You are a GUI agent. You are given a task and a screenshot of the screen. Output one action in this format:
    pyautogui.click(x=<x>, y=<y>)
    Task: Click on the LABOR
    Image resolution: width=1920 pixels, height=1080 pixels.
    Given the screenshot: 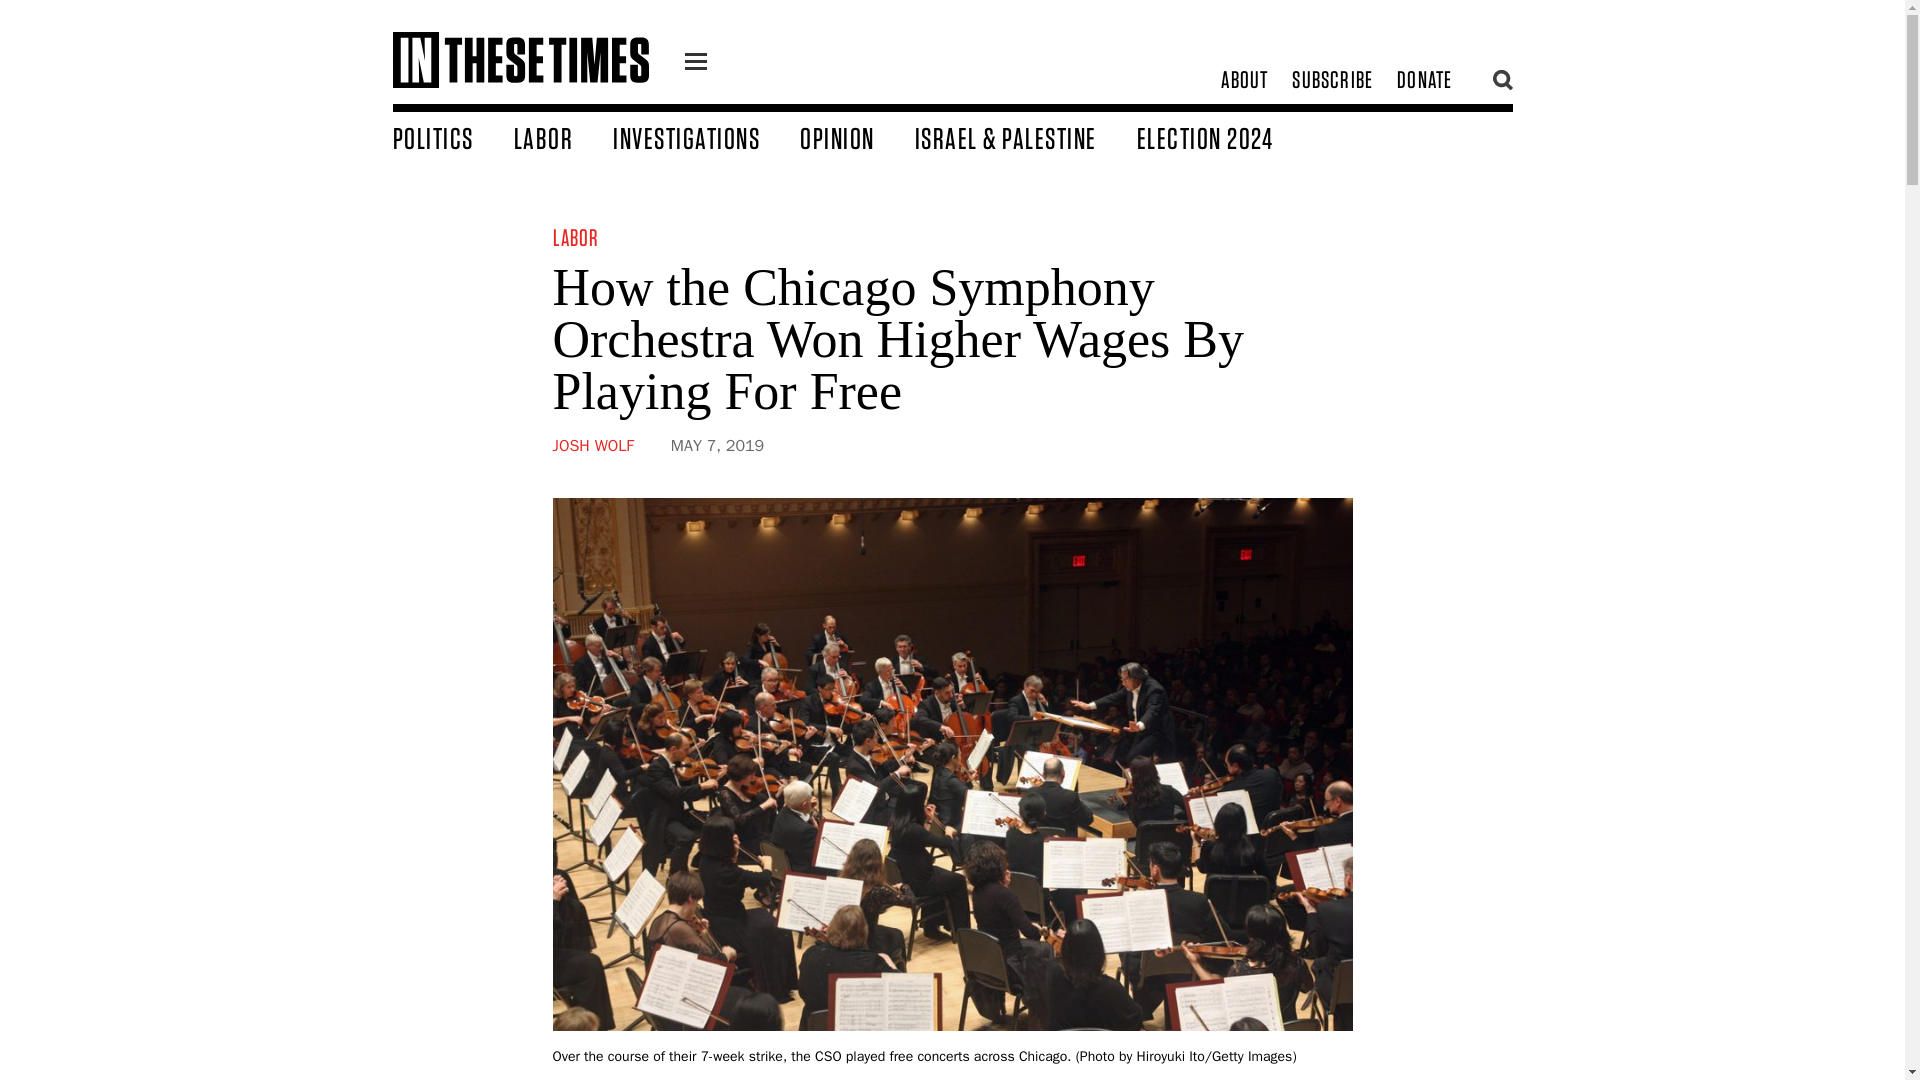 What is the action you would take?
    pyautogui.click(x=564, y=137)
    